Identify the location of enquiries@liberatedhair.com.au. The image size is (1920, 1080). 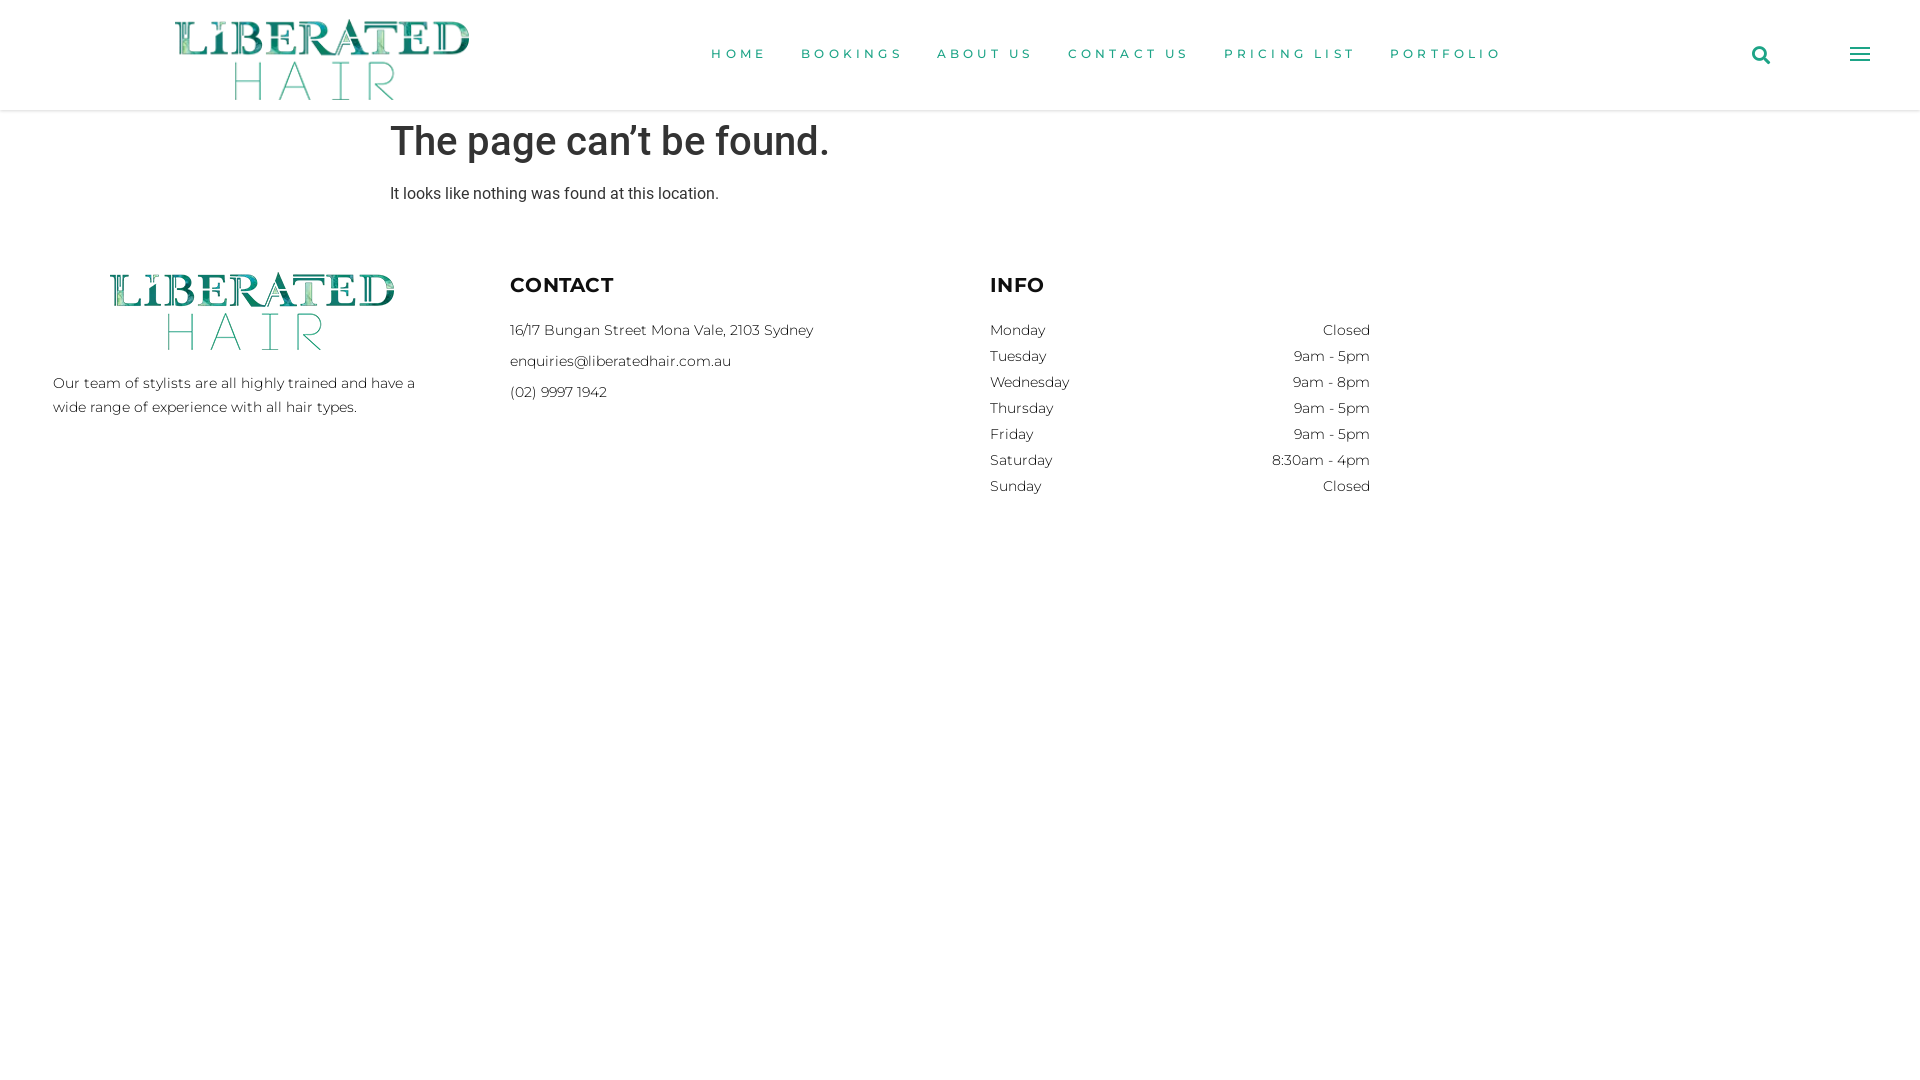
(720, 362).